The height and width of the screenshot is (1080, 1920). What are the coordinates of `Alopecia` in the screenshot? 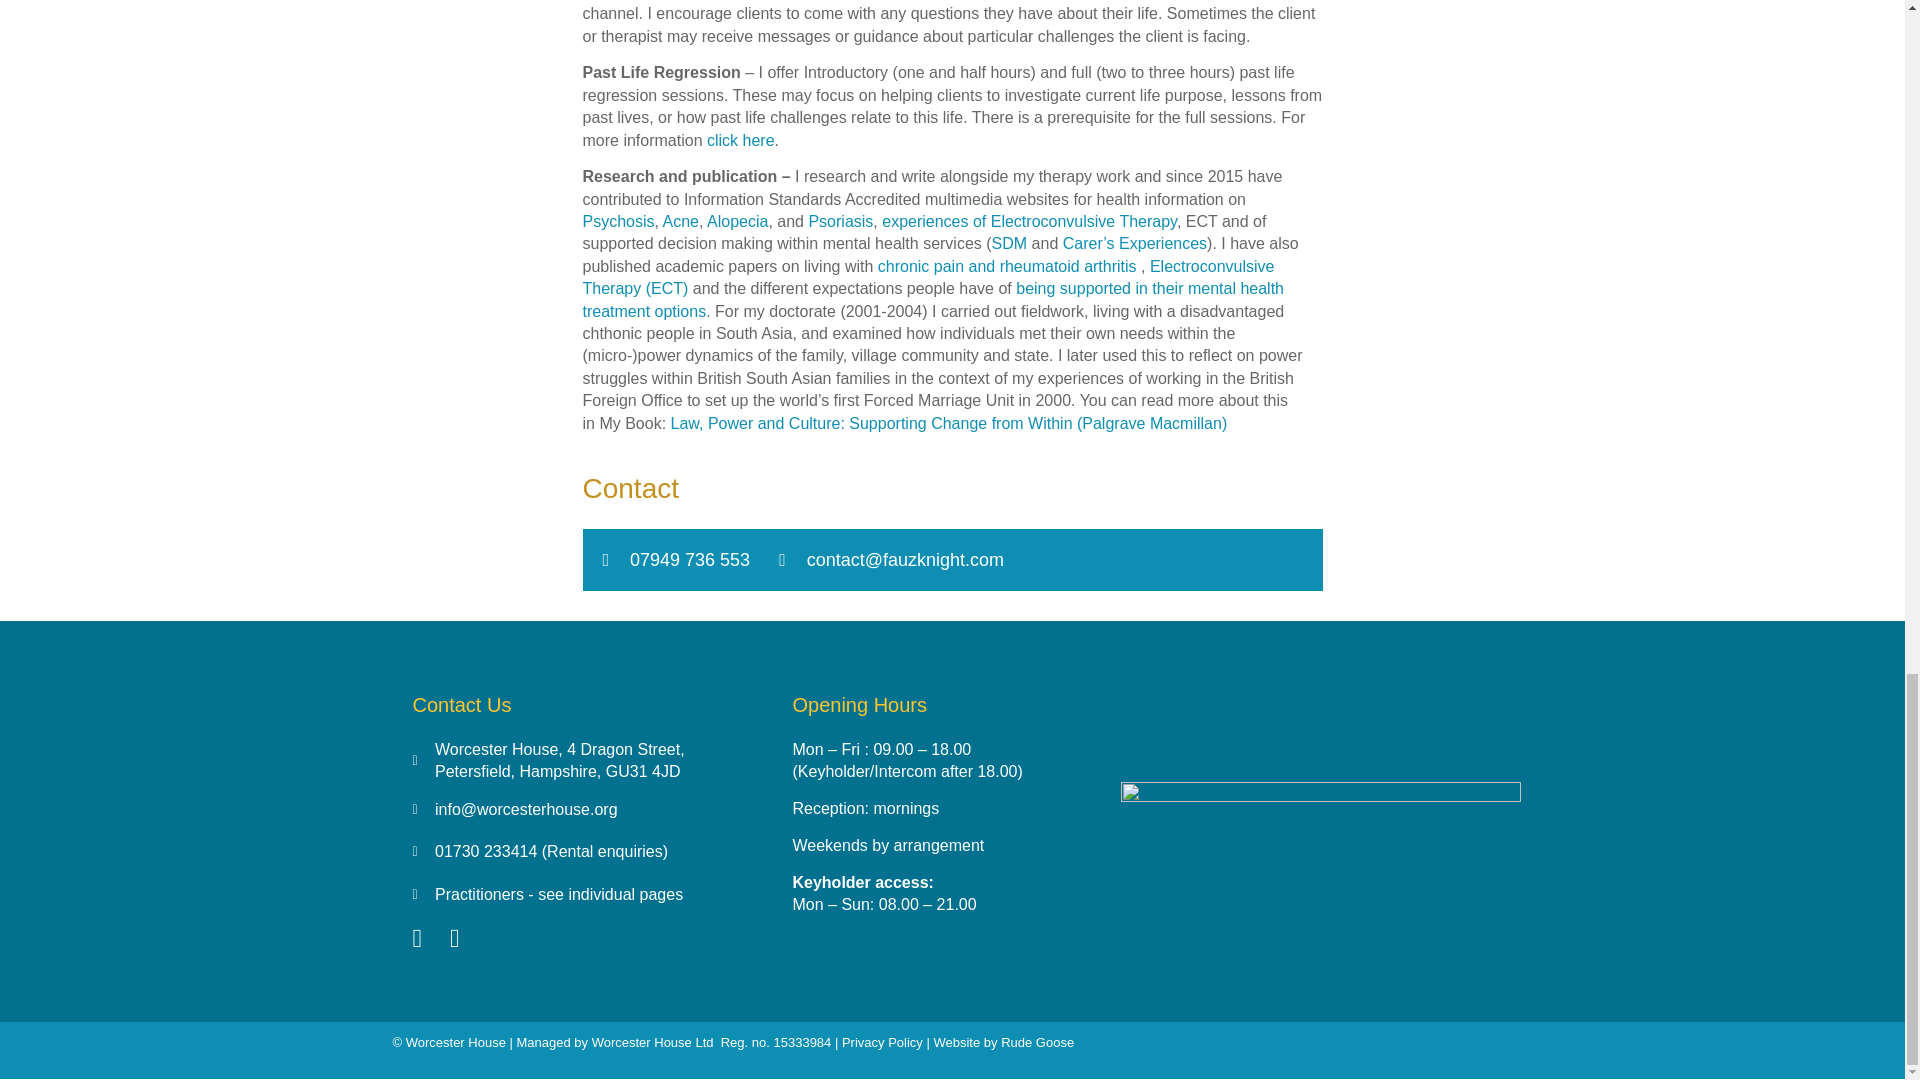 It's located at (737, 221).